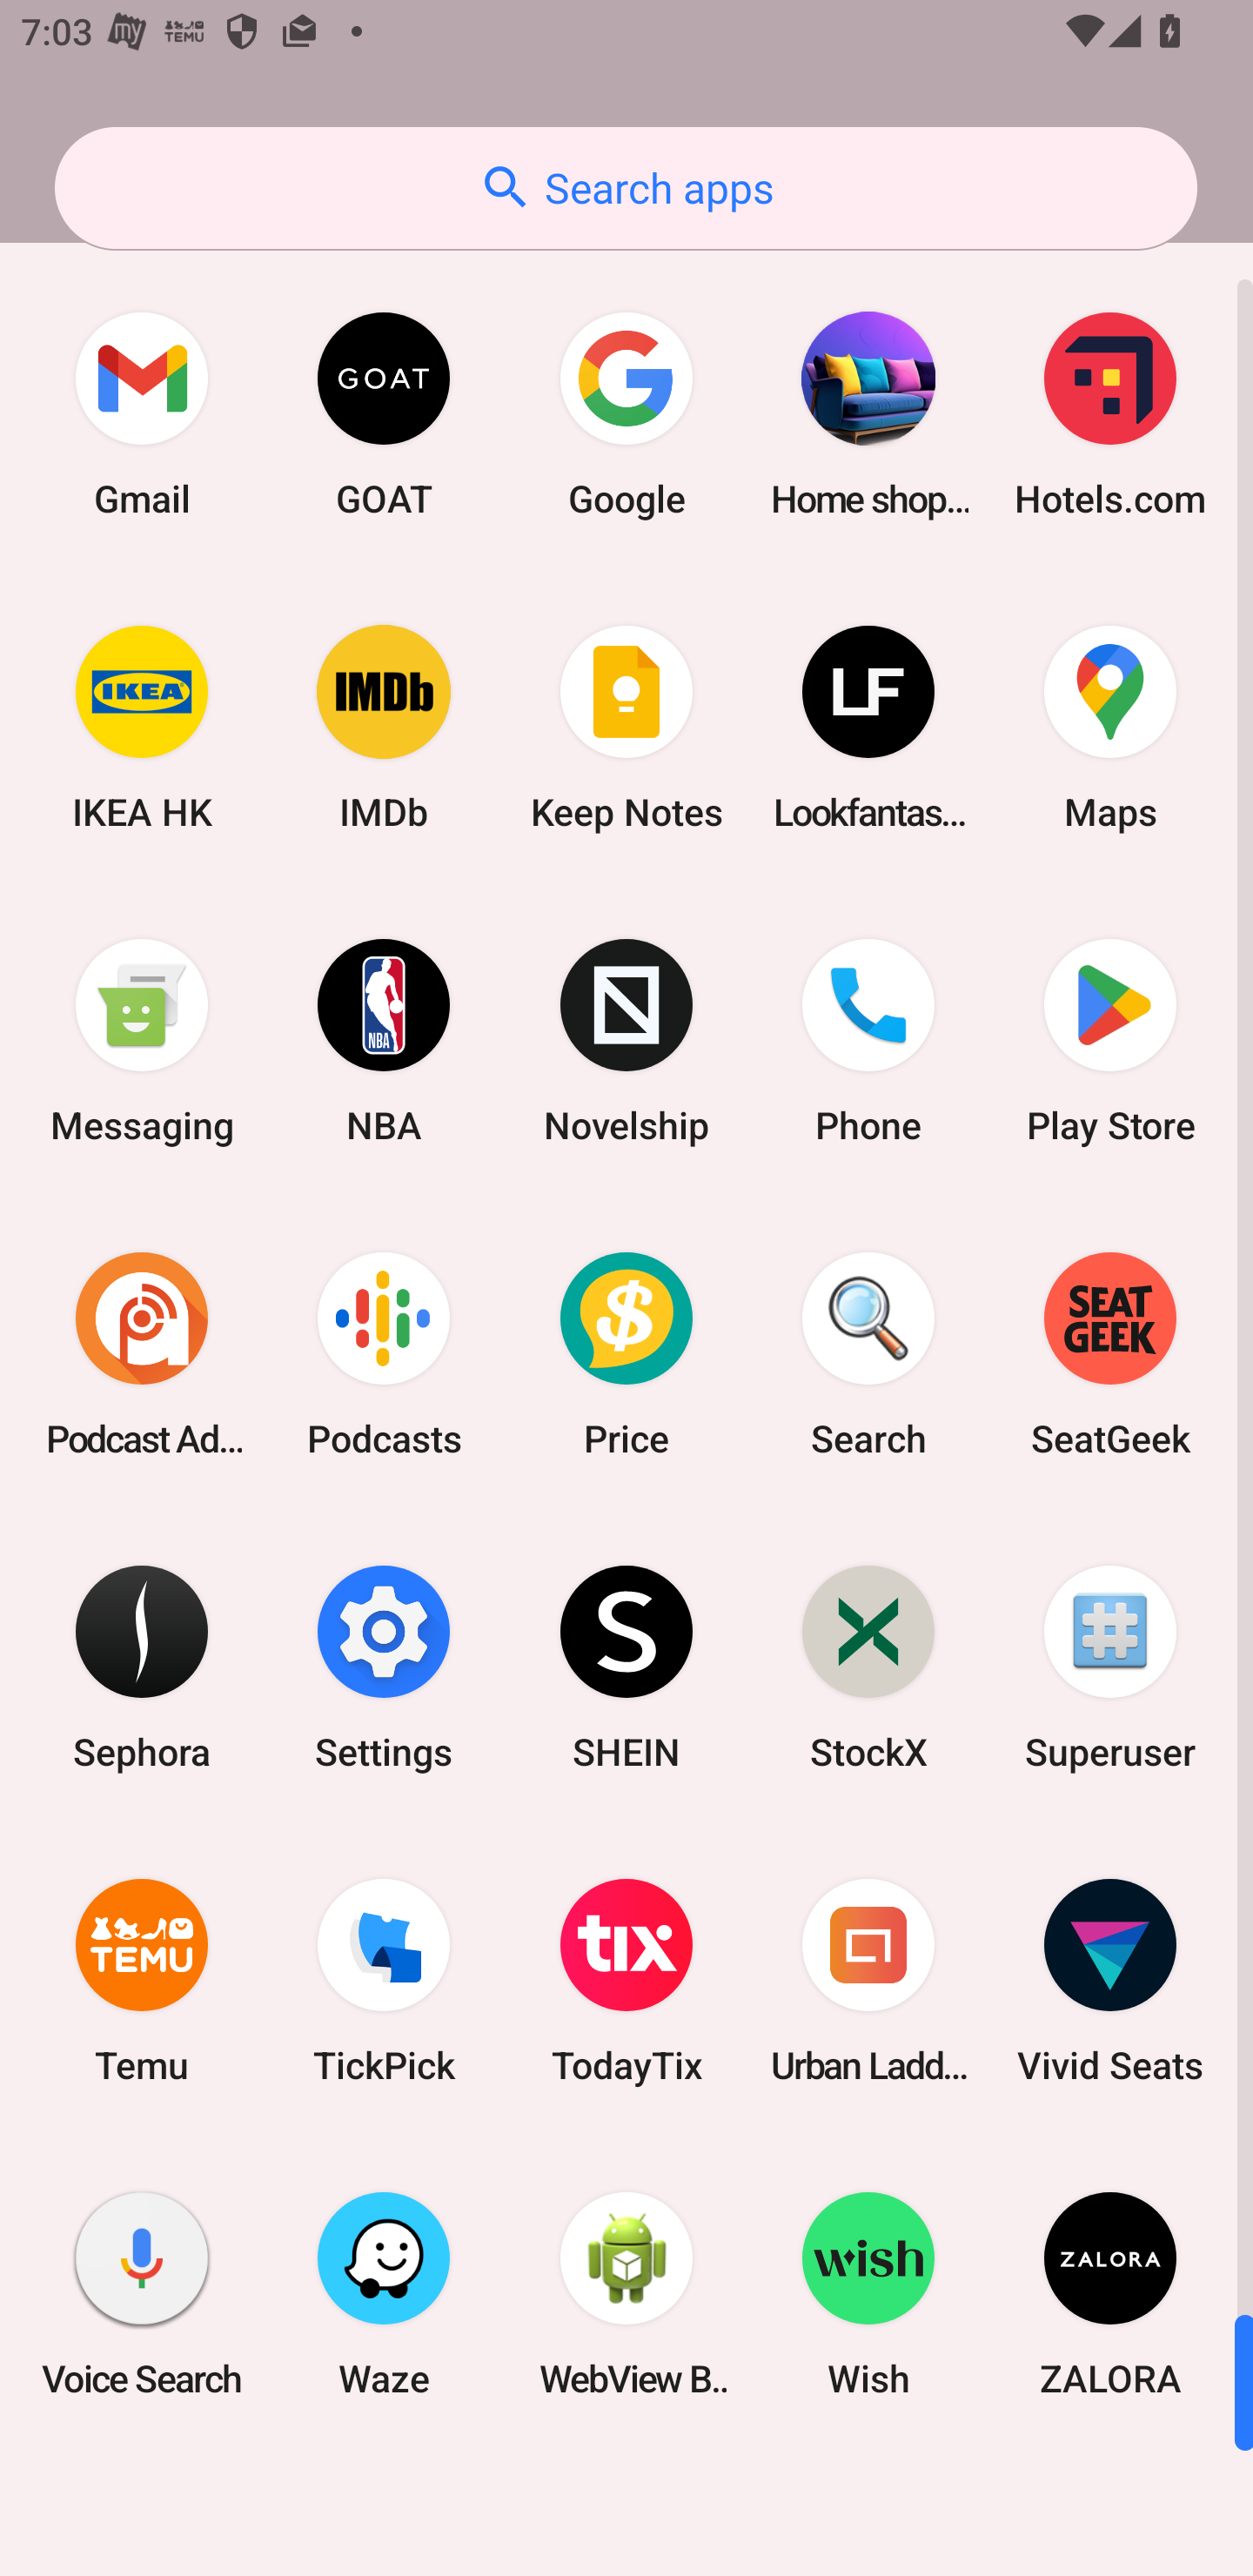 Image resolution: width=1253 pixels, height=2576 pixels. Describe the element at coordinates (1110, 1353) in the screenshot. I see `SeatGeek` at that location.